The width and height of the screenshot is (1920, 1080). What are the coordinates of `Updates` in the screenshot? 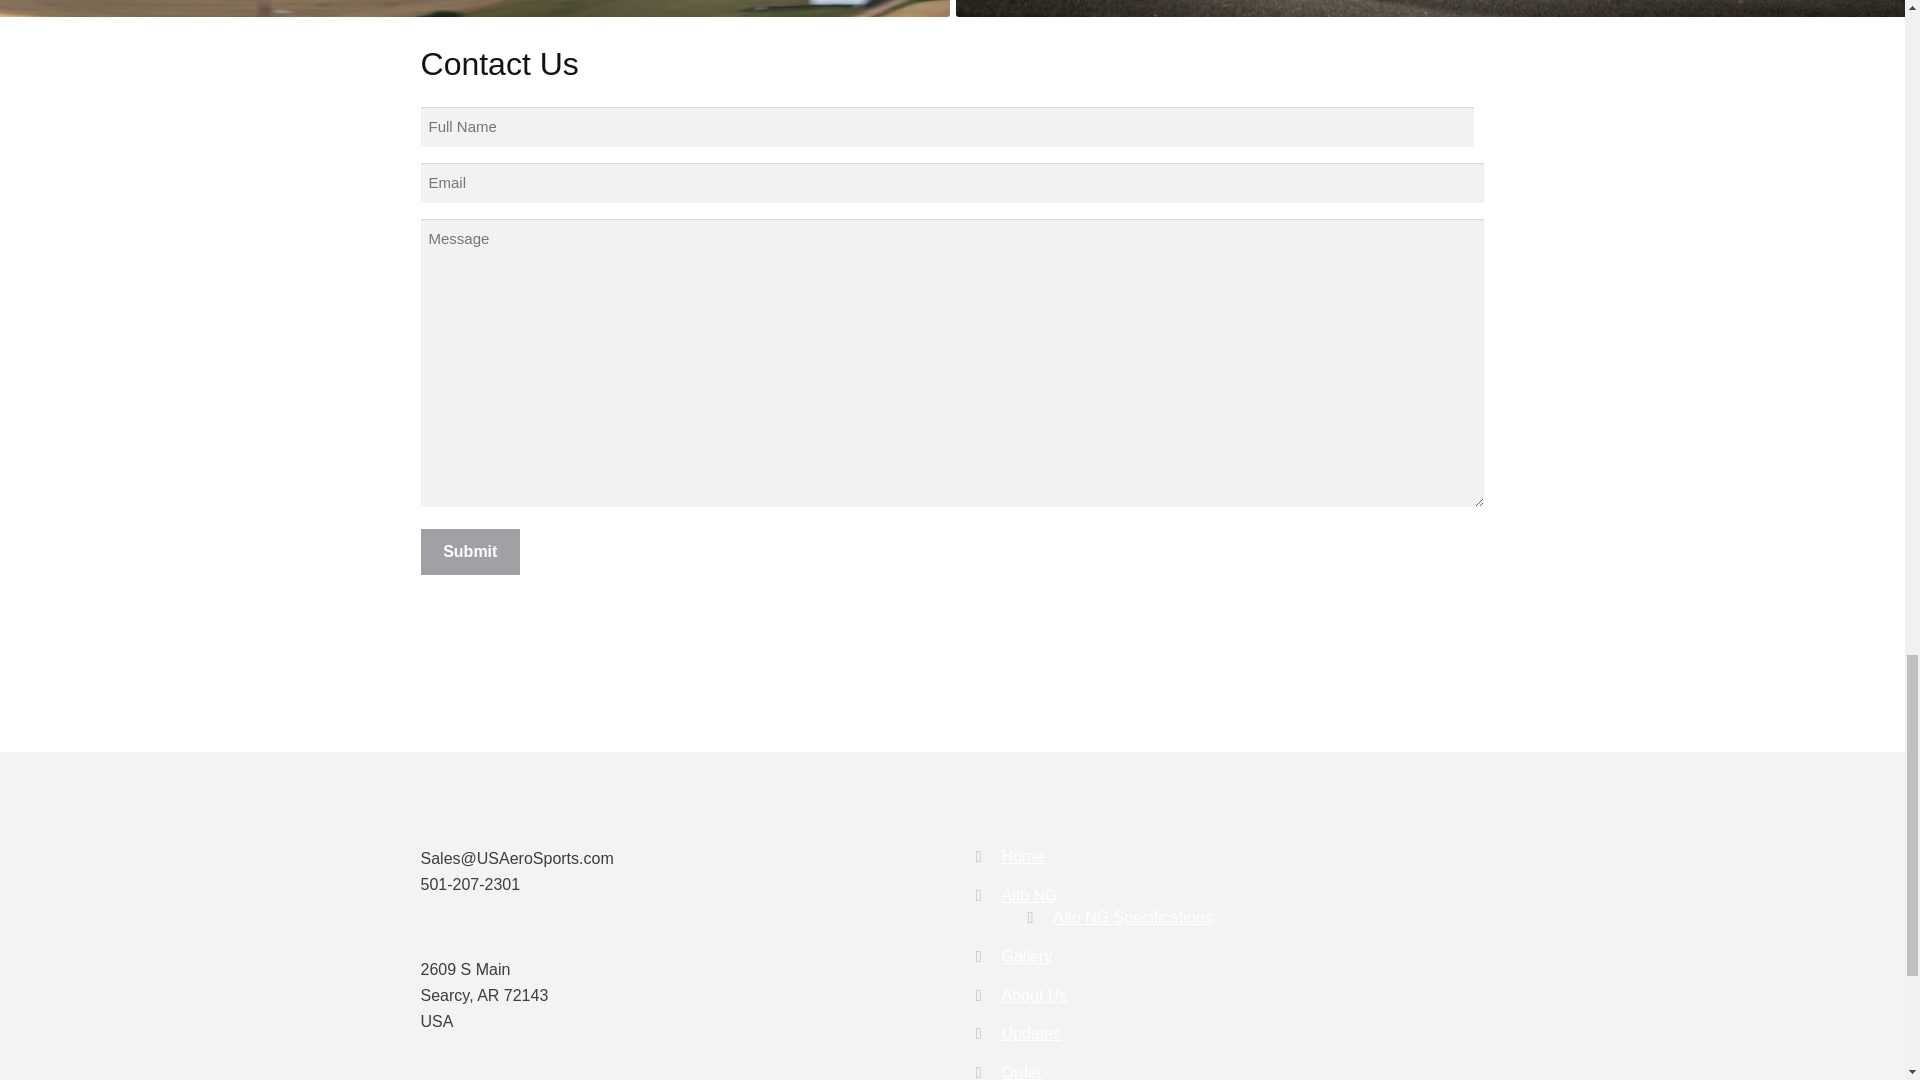 It's located at (1032, 1033).